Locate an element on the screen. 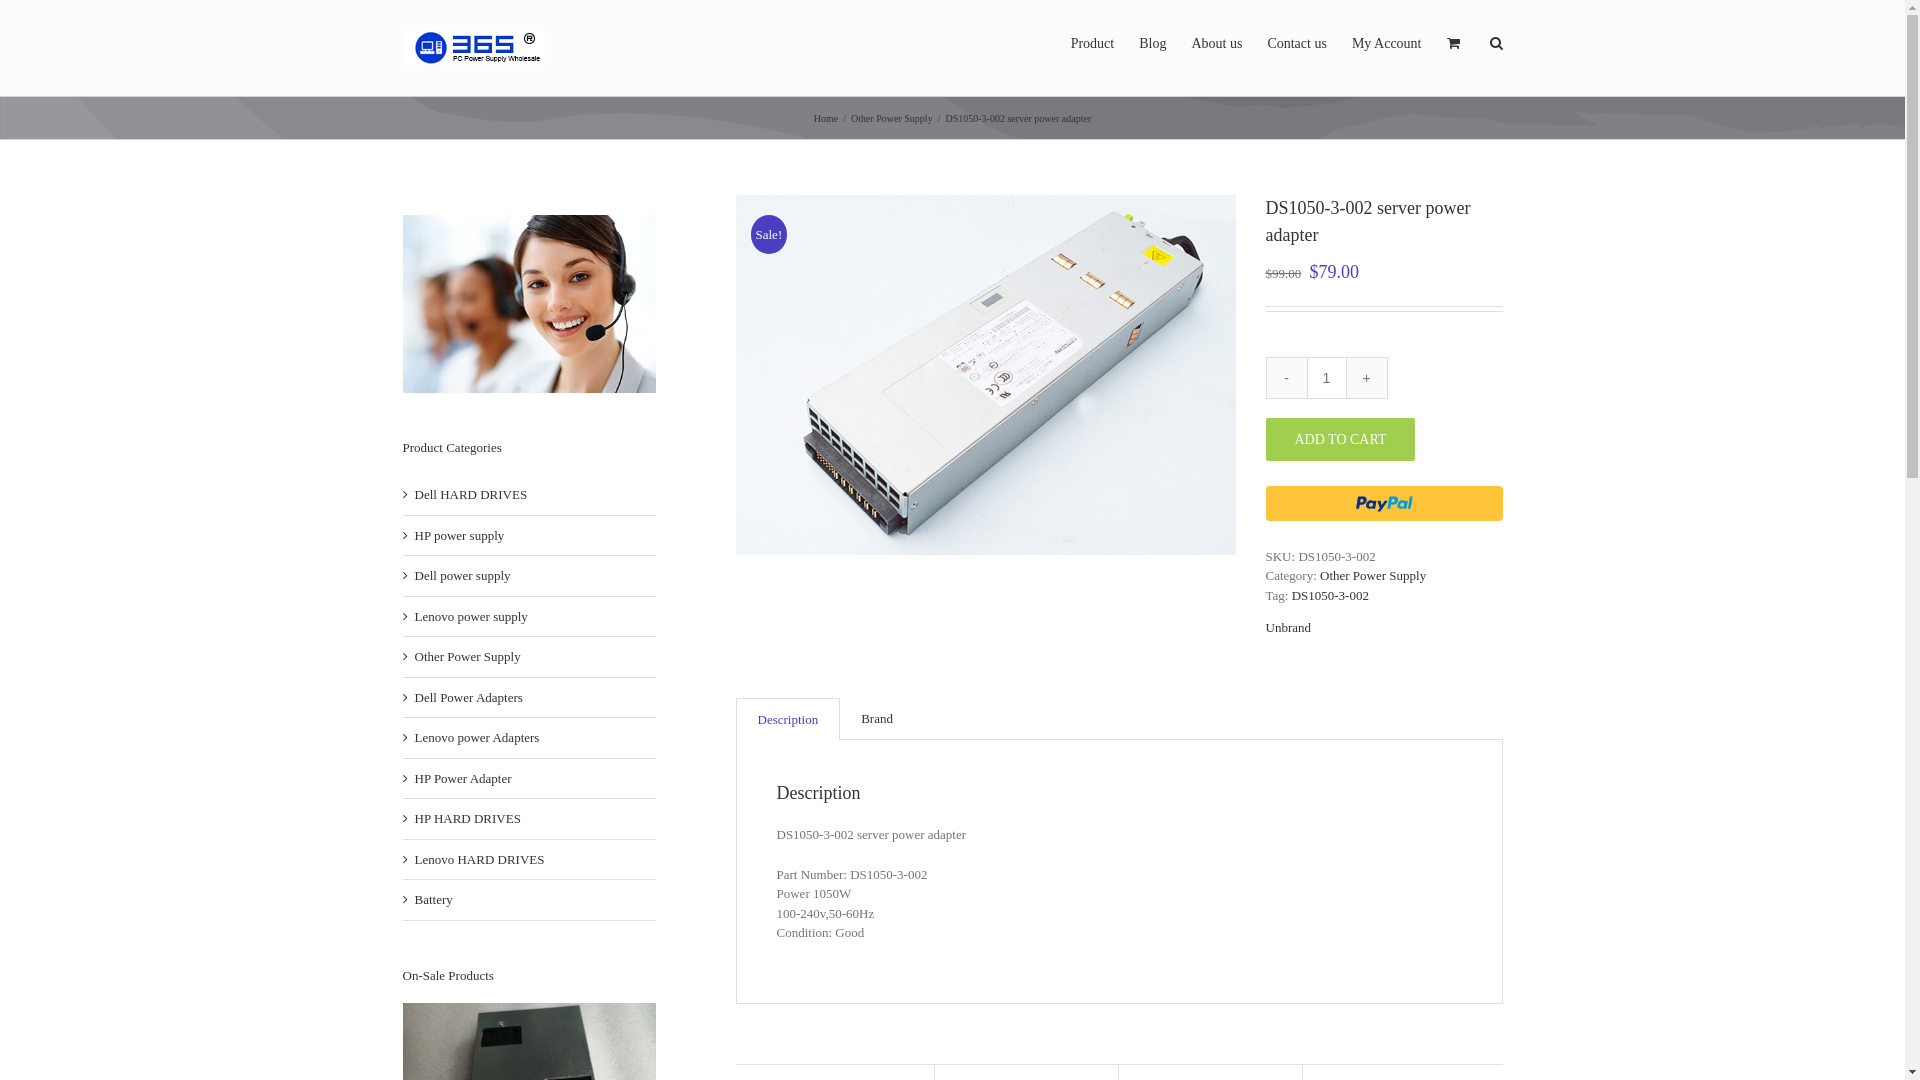 This screenshot has height=1080, width=1920. DS1050-3-002 is located at coordinates (1330, 596).